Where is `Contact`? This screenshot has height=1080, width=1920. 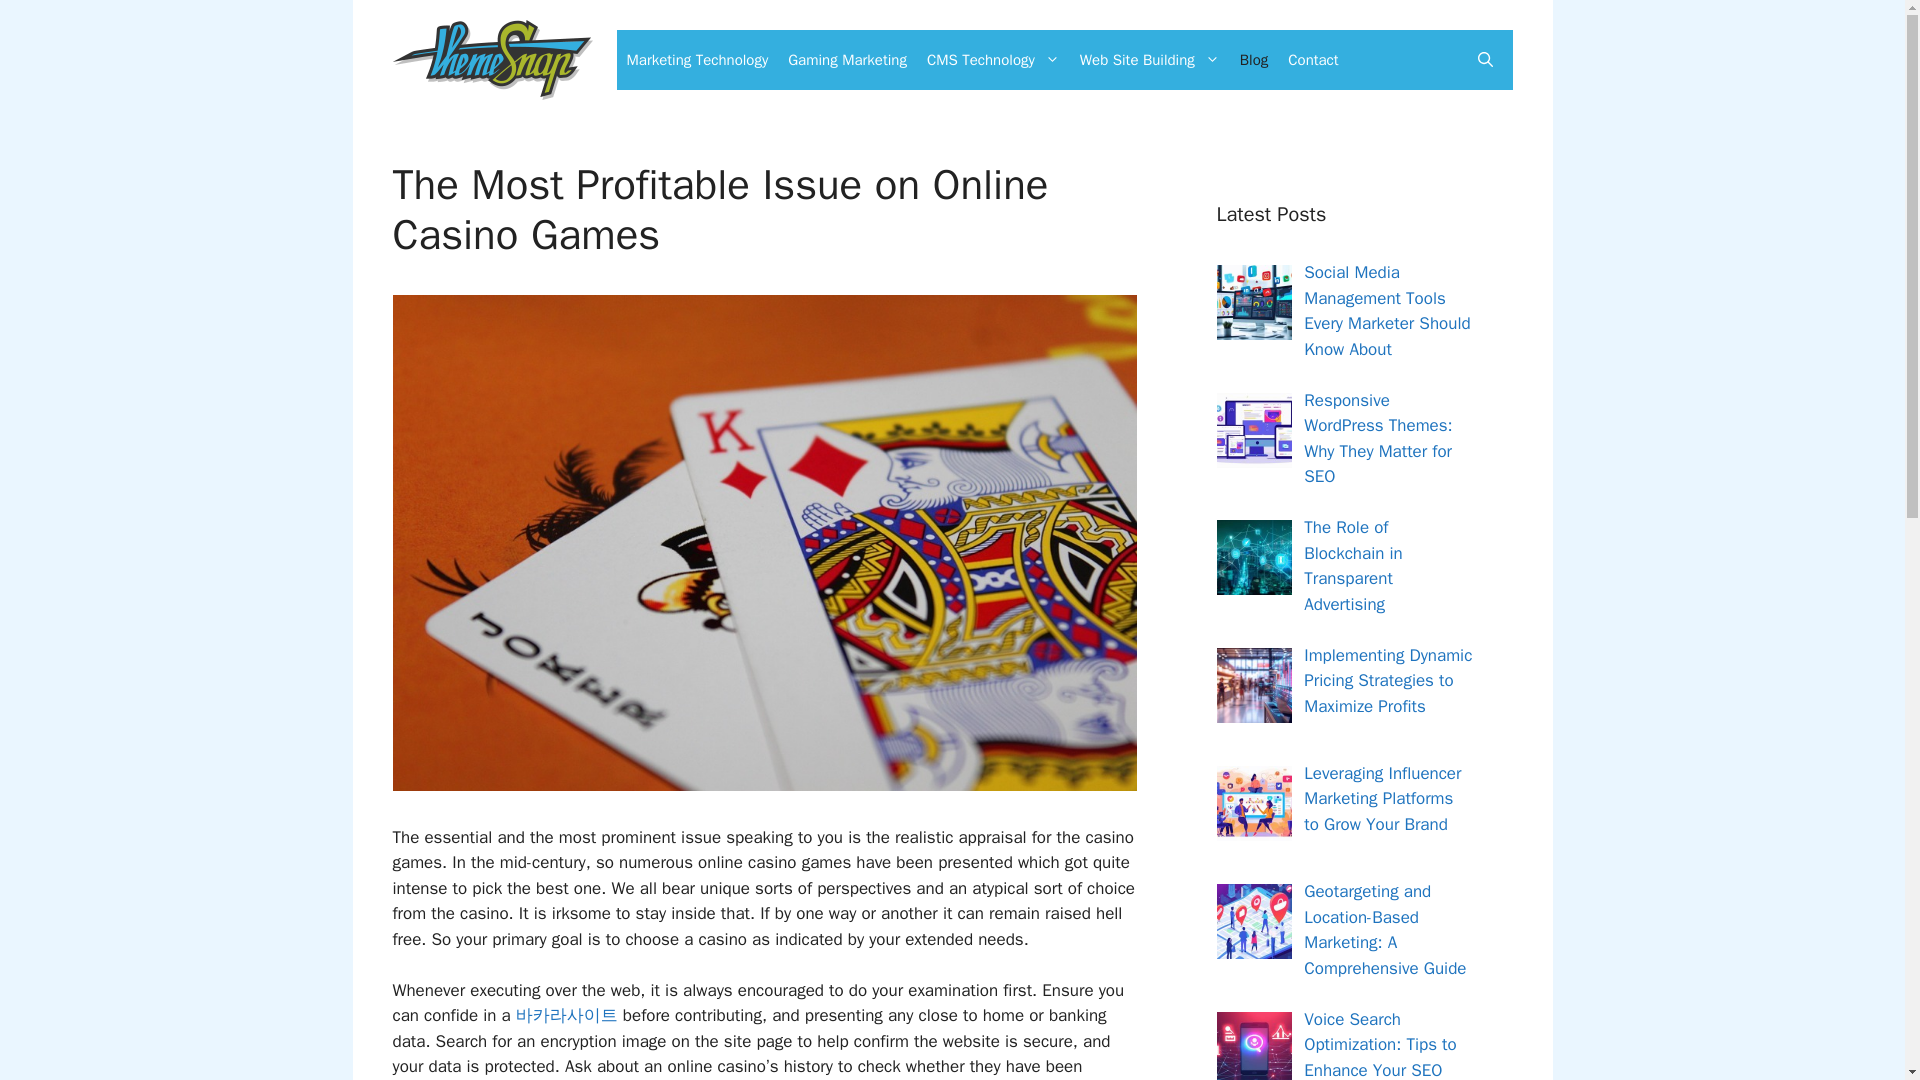
Contact is located at coordinates (1312, 60).